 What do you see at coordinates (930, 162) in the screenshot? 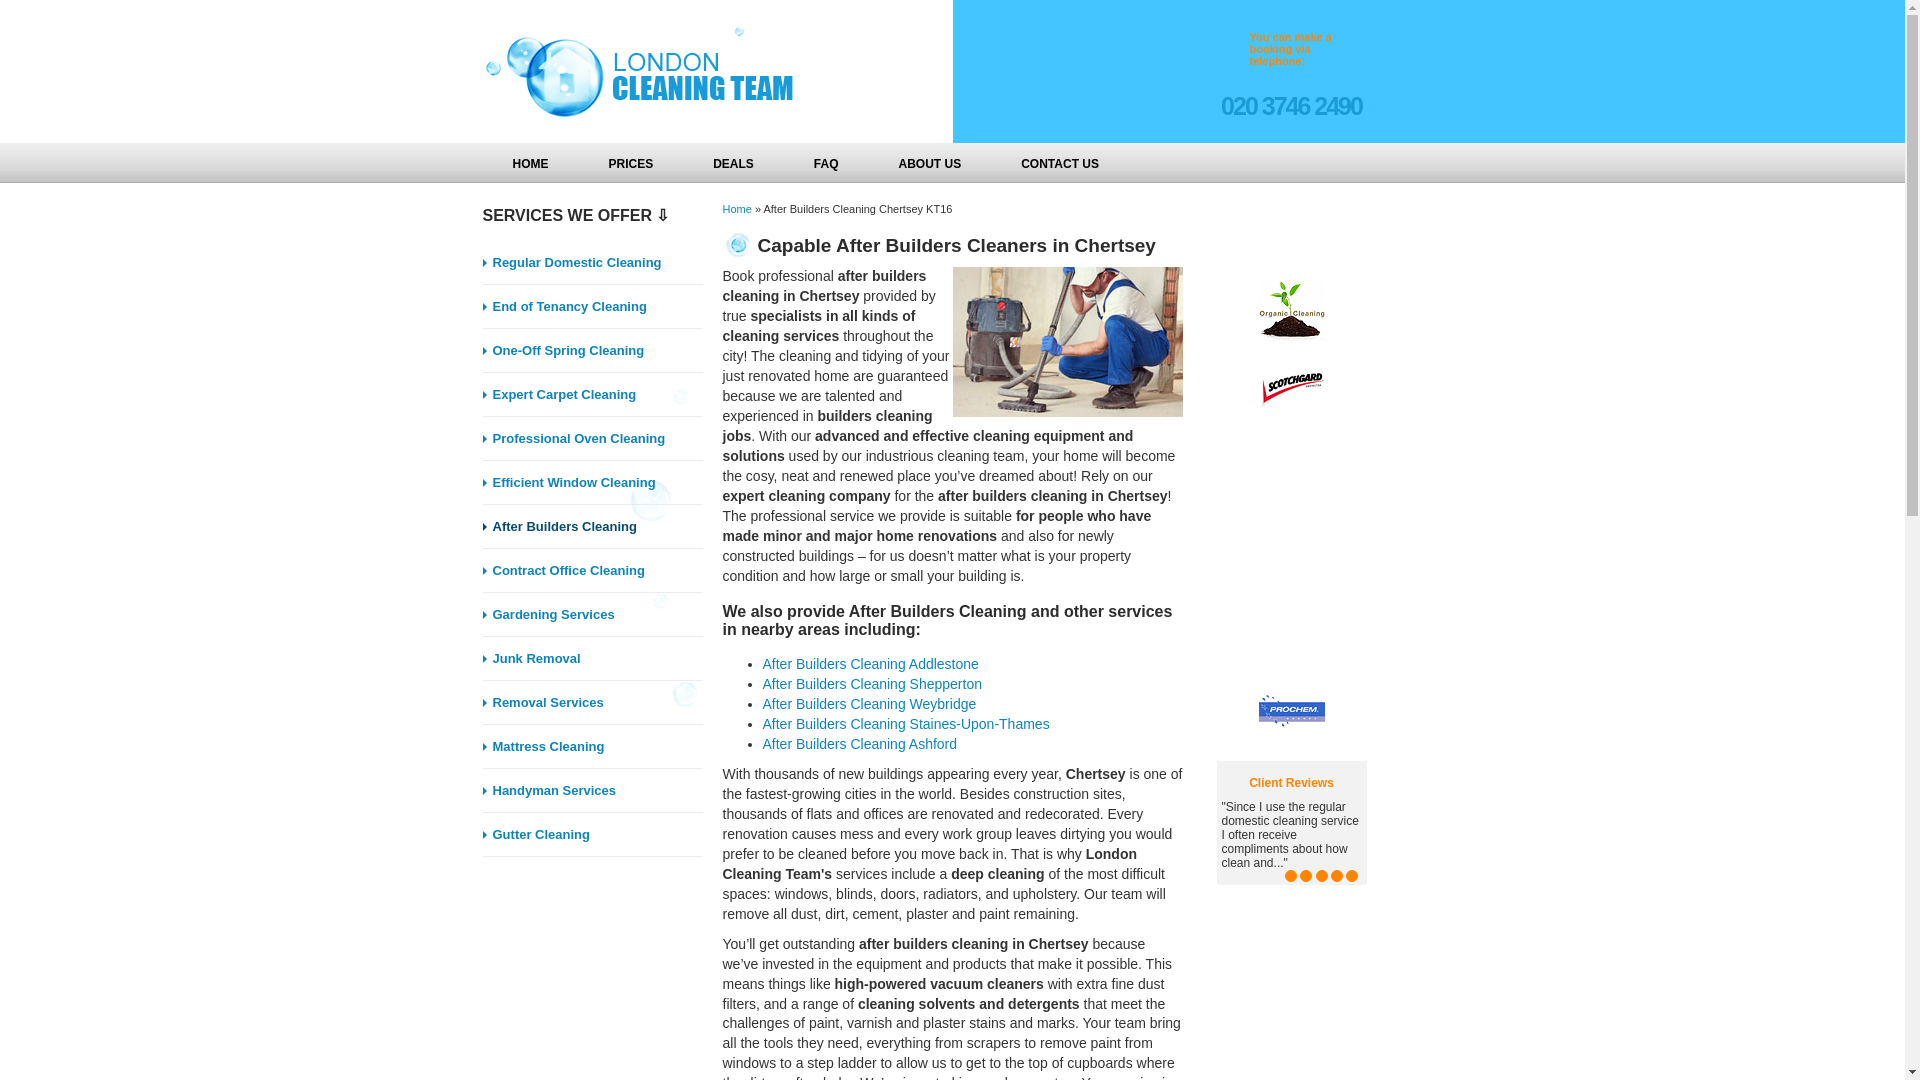
I see `ABOUT US` at bounding box center [930, 162].